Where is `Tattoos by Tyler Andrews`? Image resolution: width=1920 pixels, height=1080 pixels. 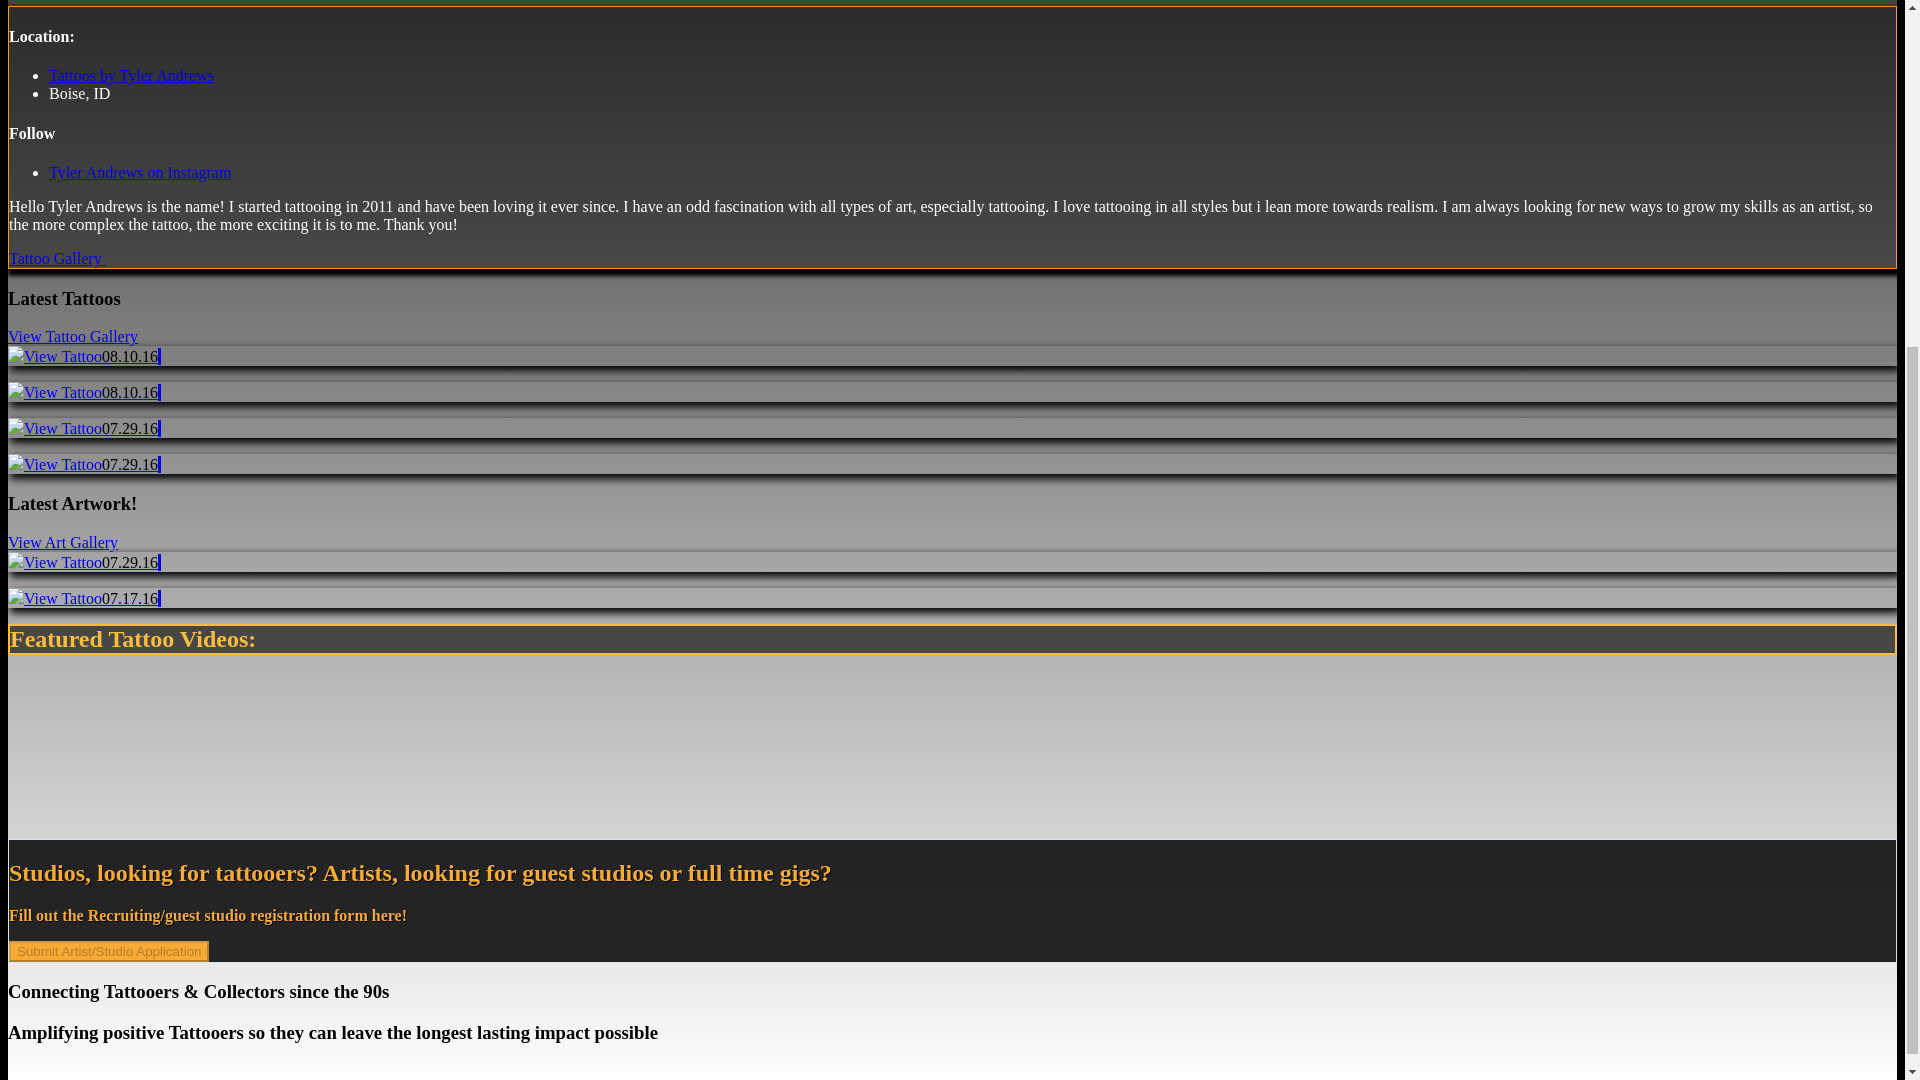
Tattoos by Tyler Andrews is located at coordinates (131, 75).